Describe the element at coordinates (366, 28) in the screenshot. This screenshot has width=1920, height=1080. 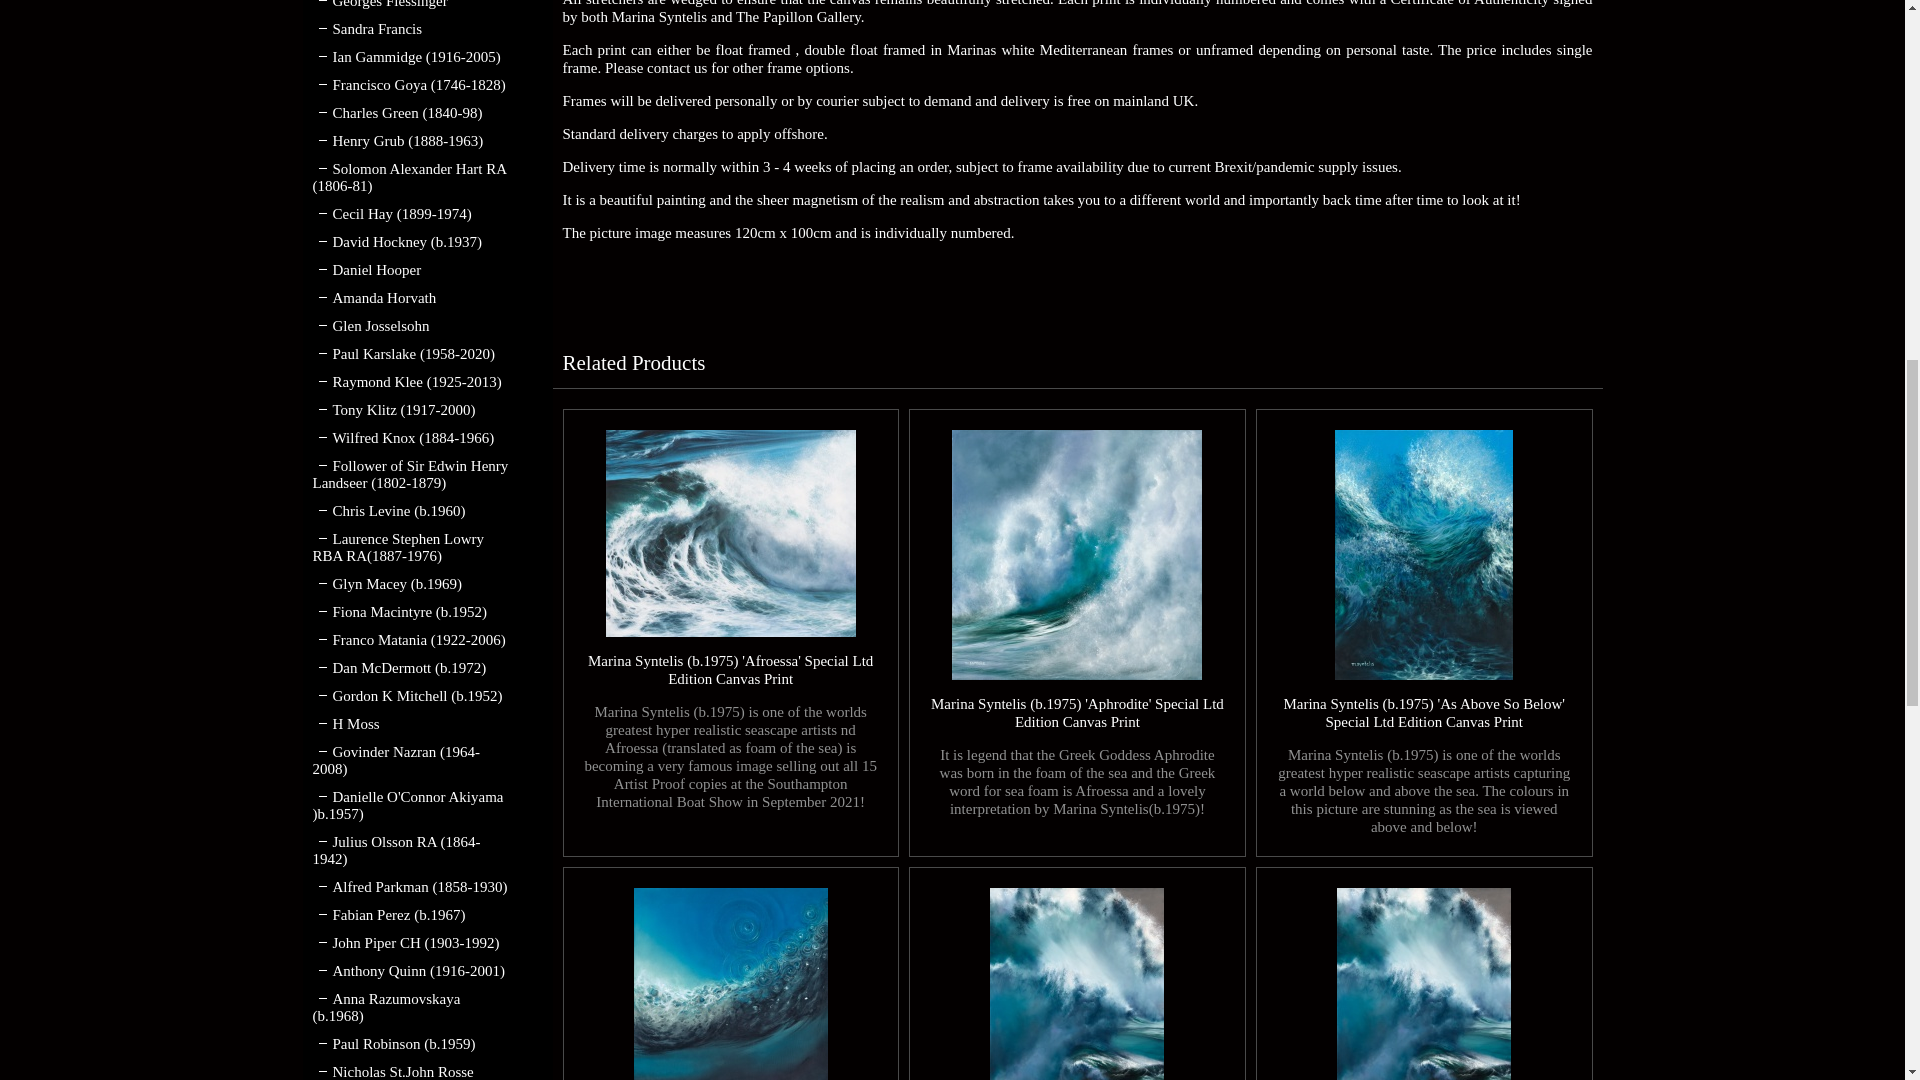
I see `Sandra Francis` at that location.